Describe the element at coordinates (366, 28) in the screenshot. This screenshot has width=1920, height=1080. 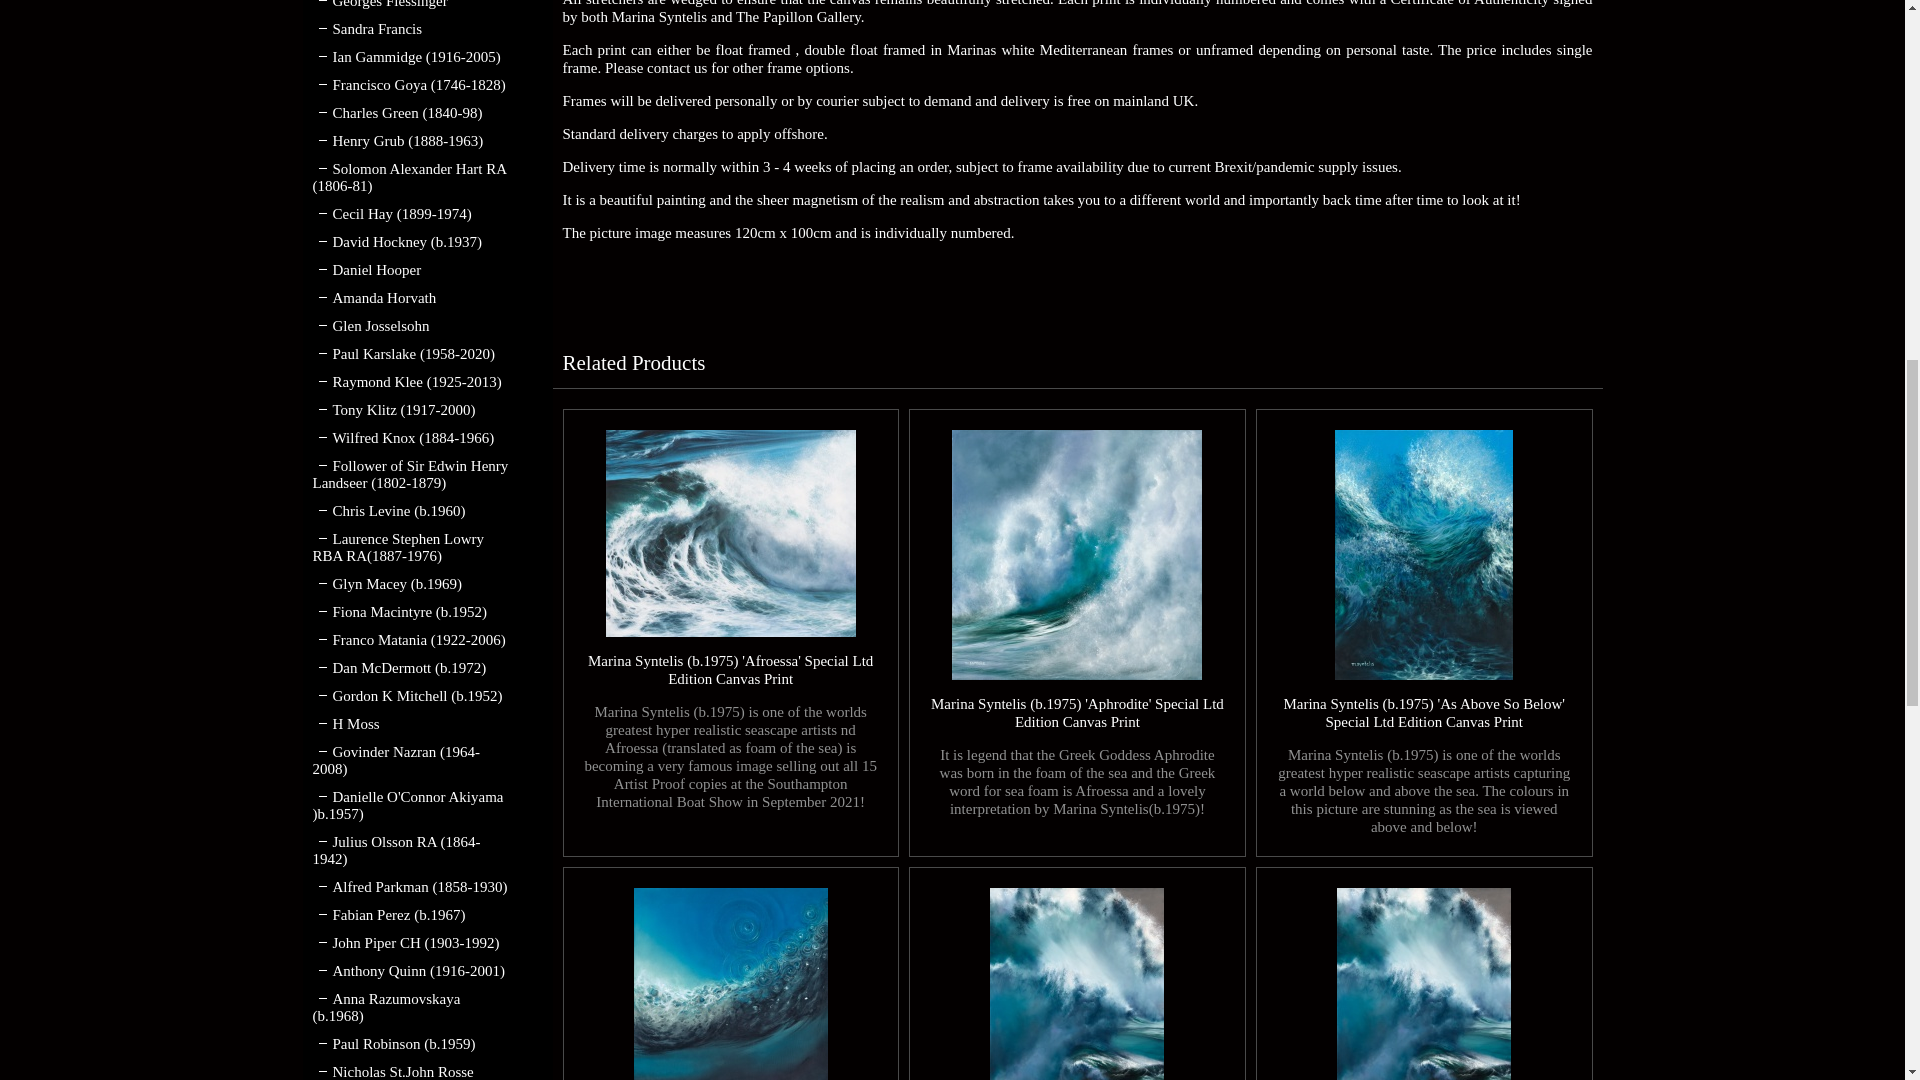
I see `Sandra Francis` at that location.